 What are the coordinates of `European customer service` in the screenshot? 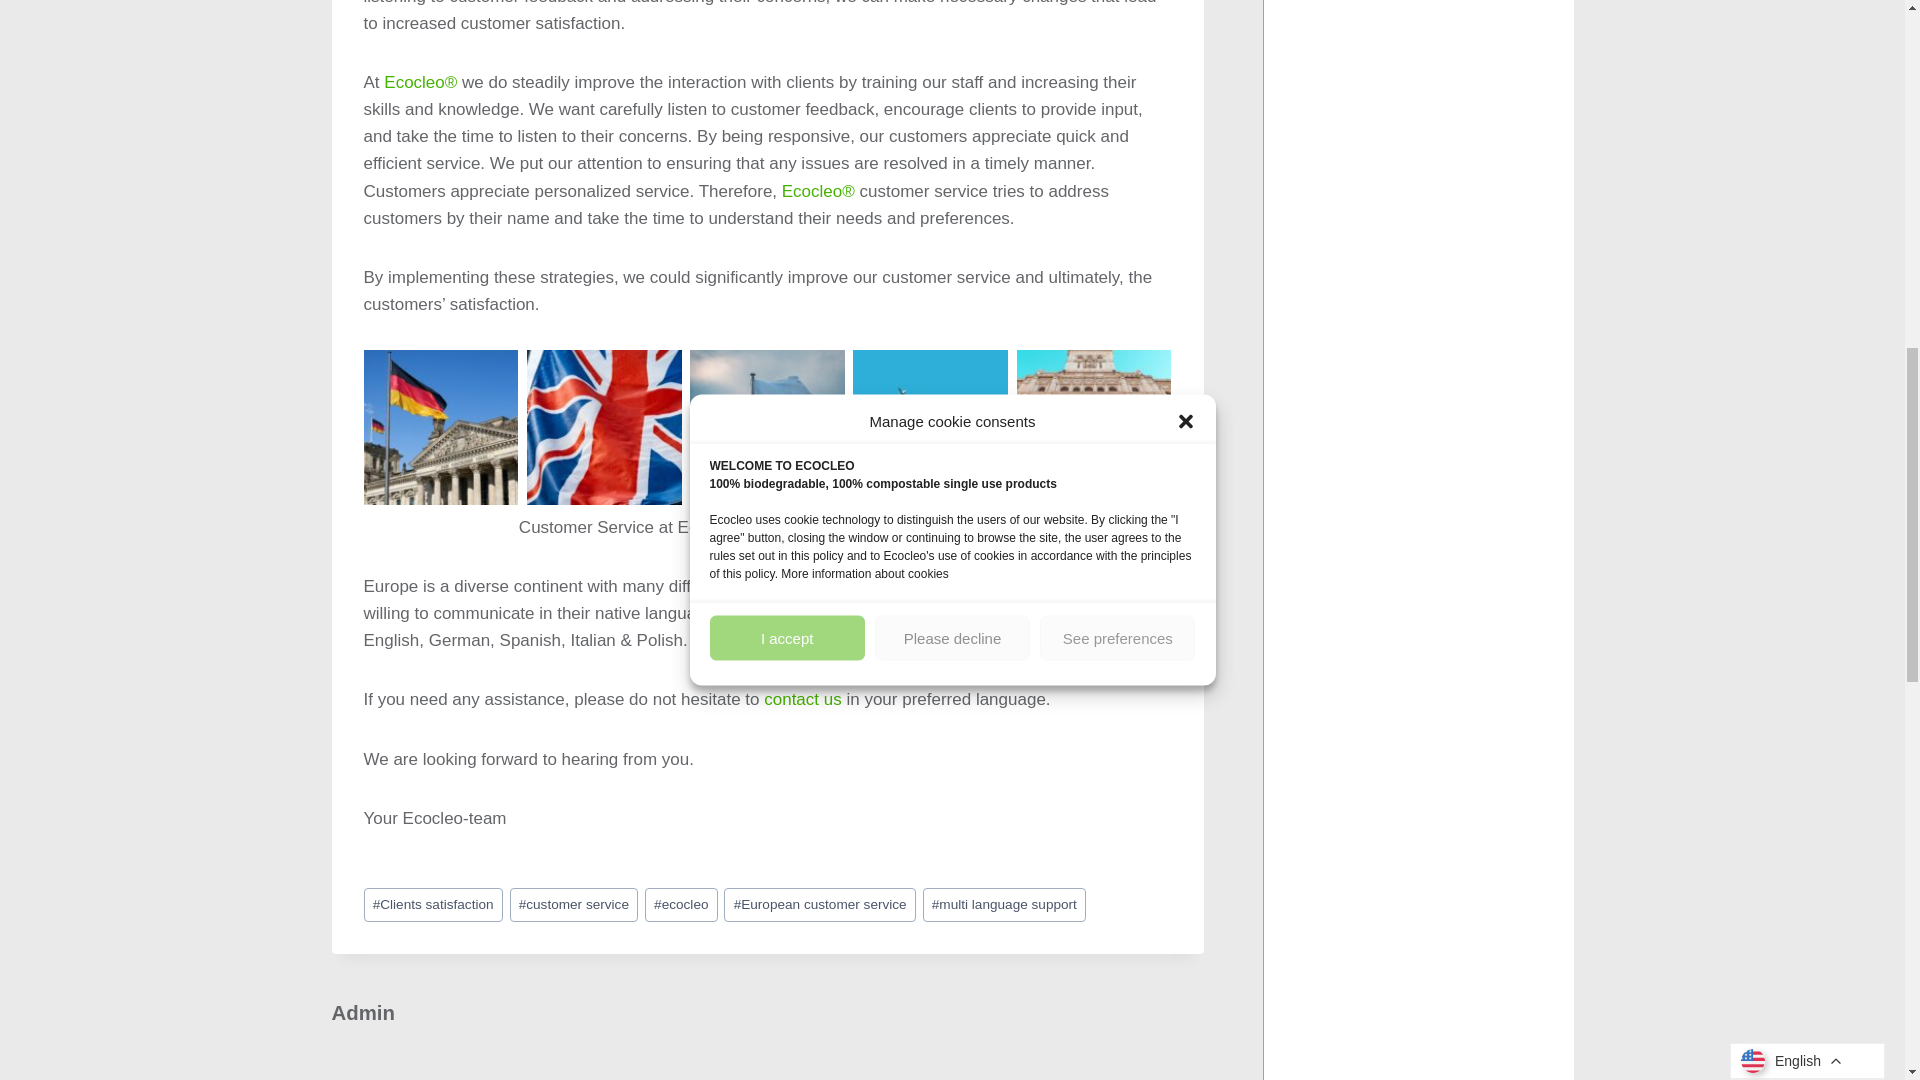 It's located at (819, 905).